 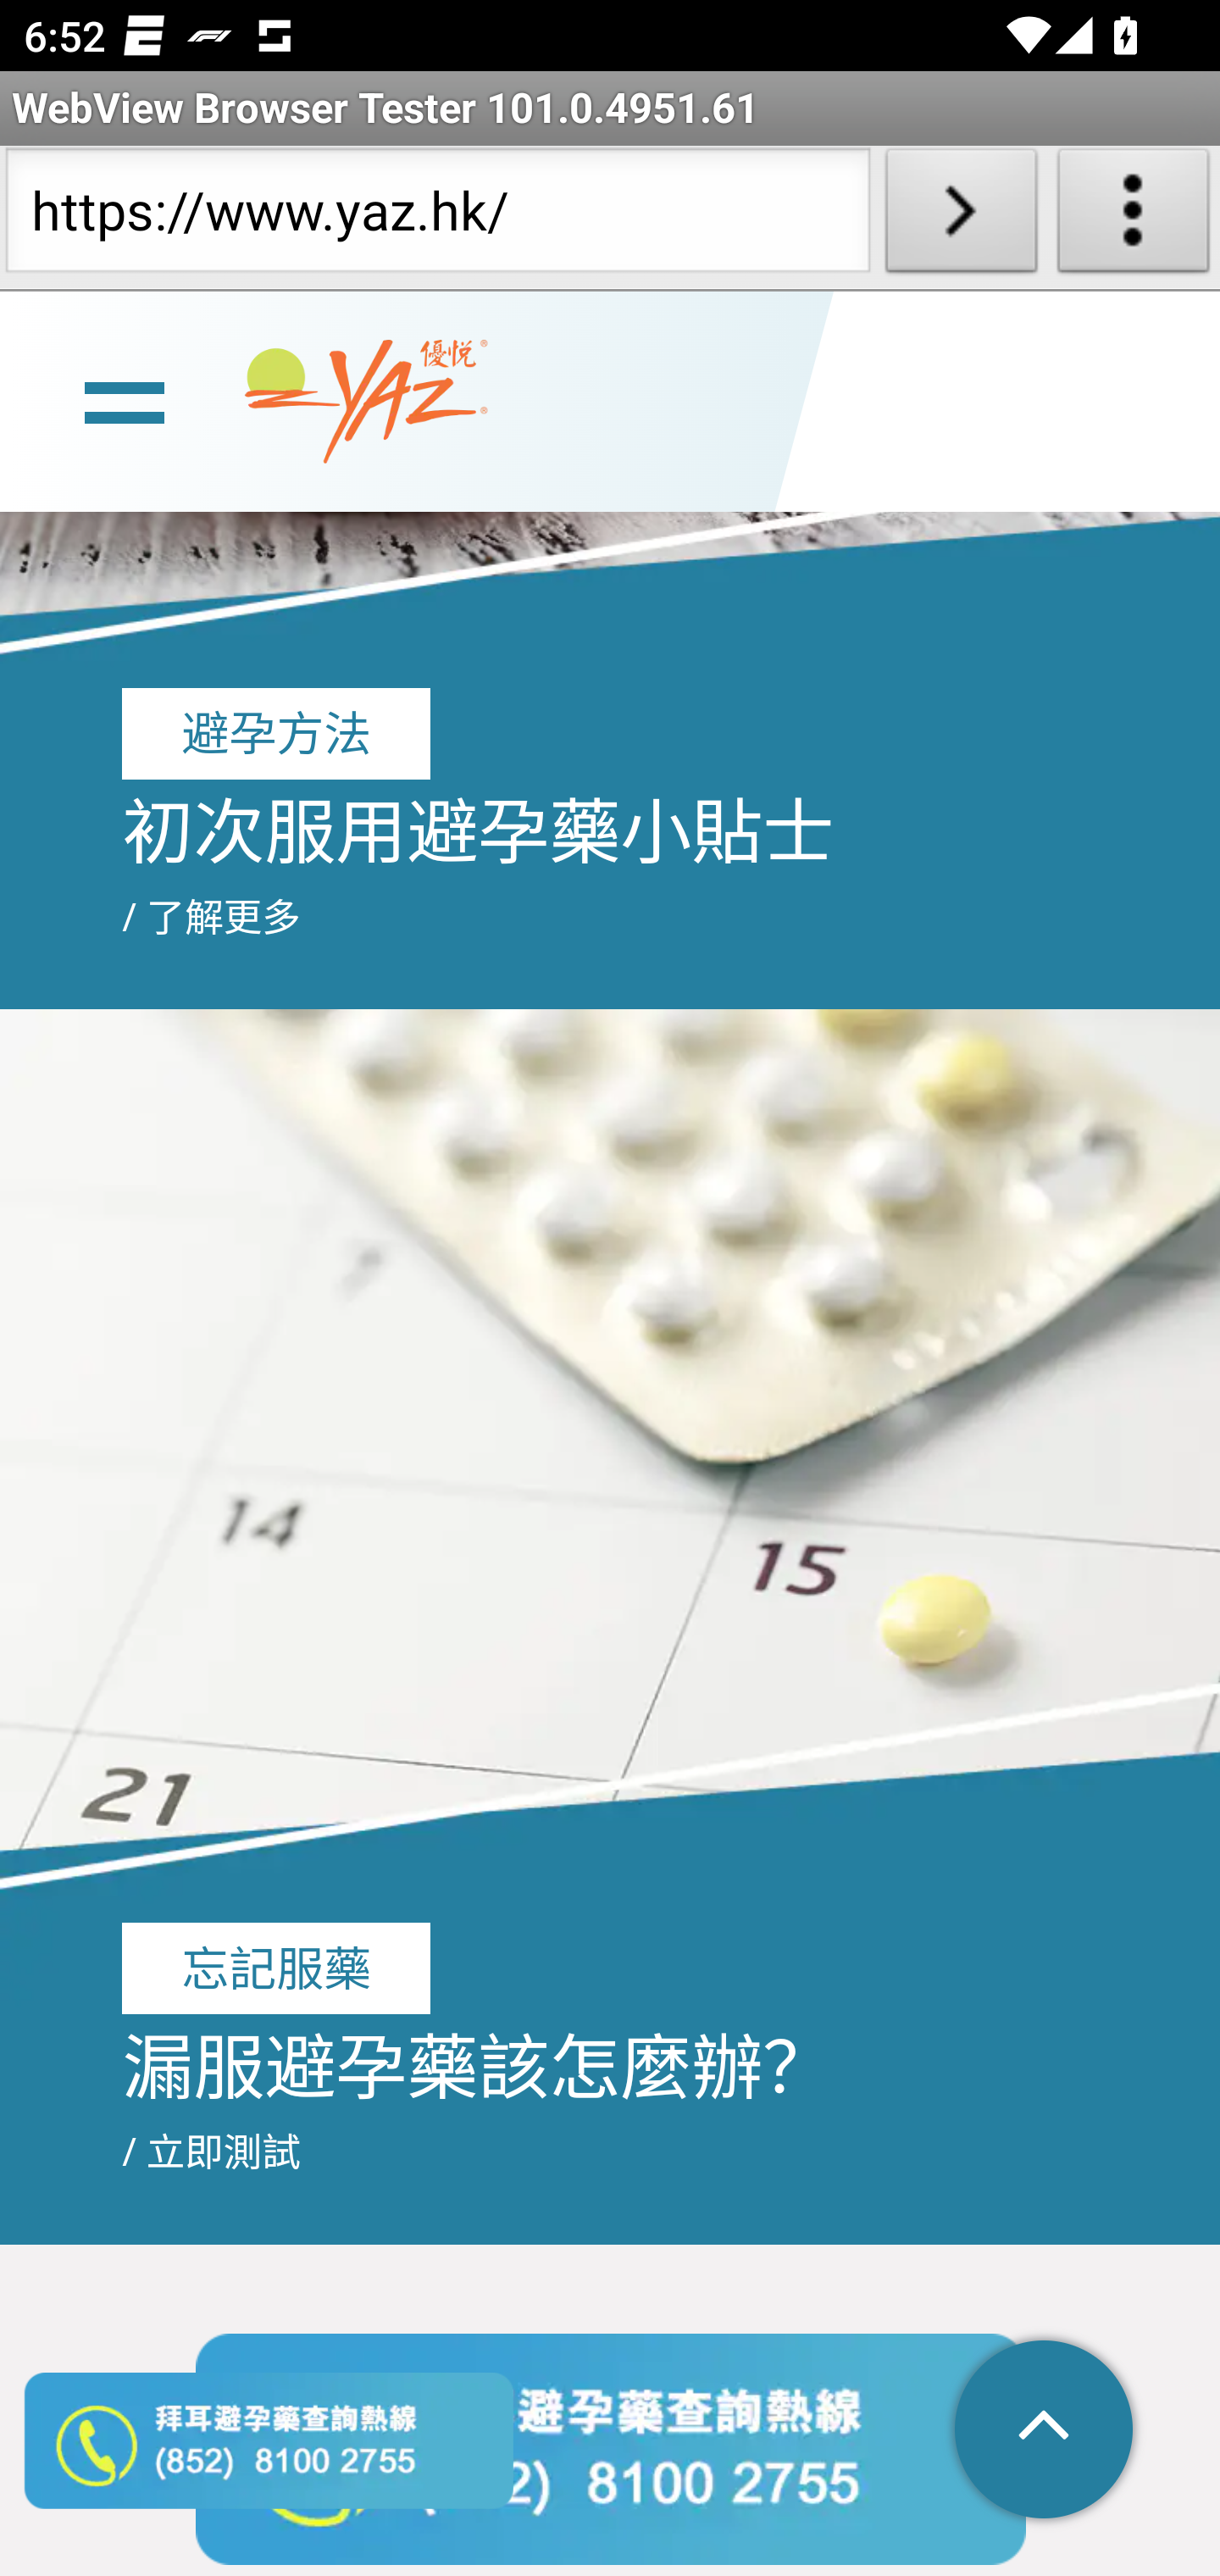 I want to click on / 了解更多, so click(x=212, y=915).